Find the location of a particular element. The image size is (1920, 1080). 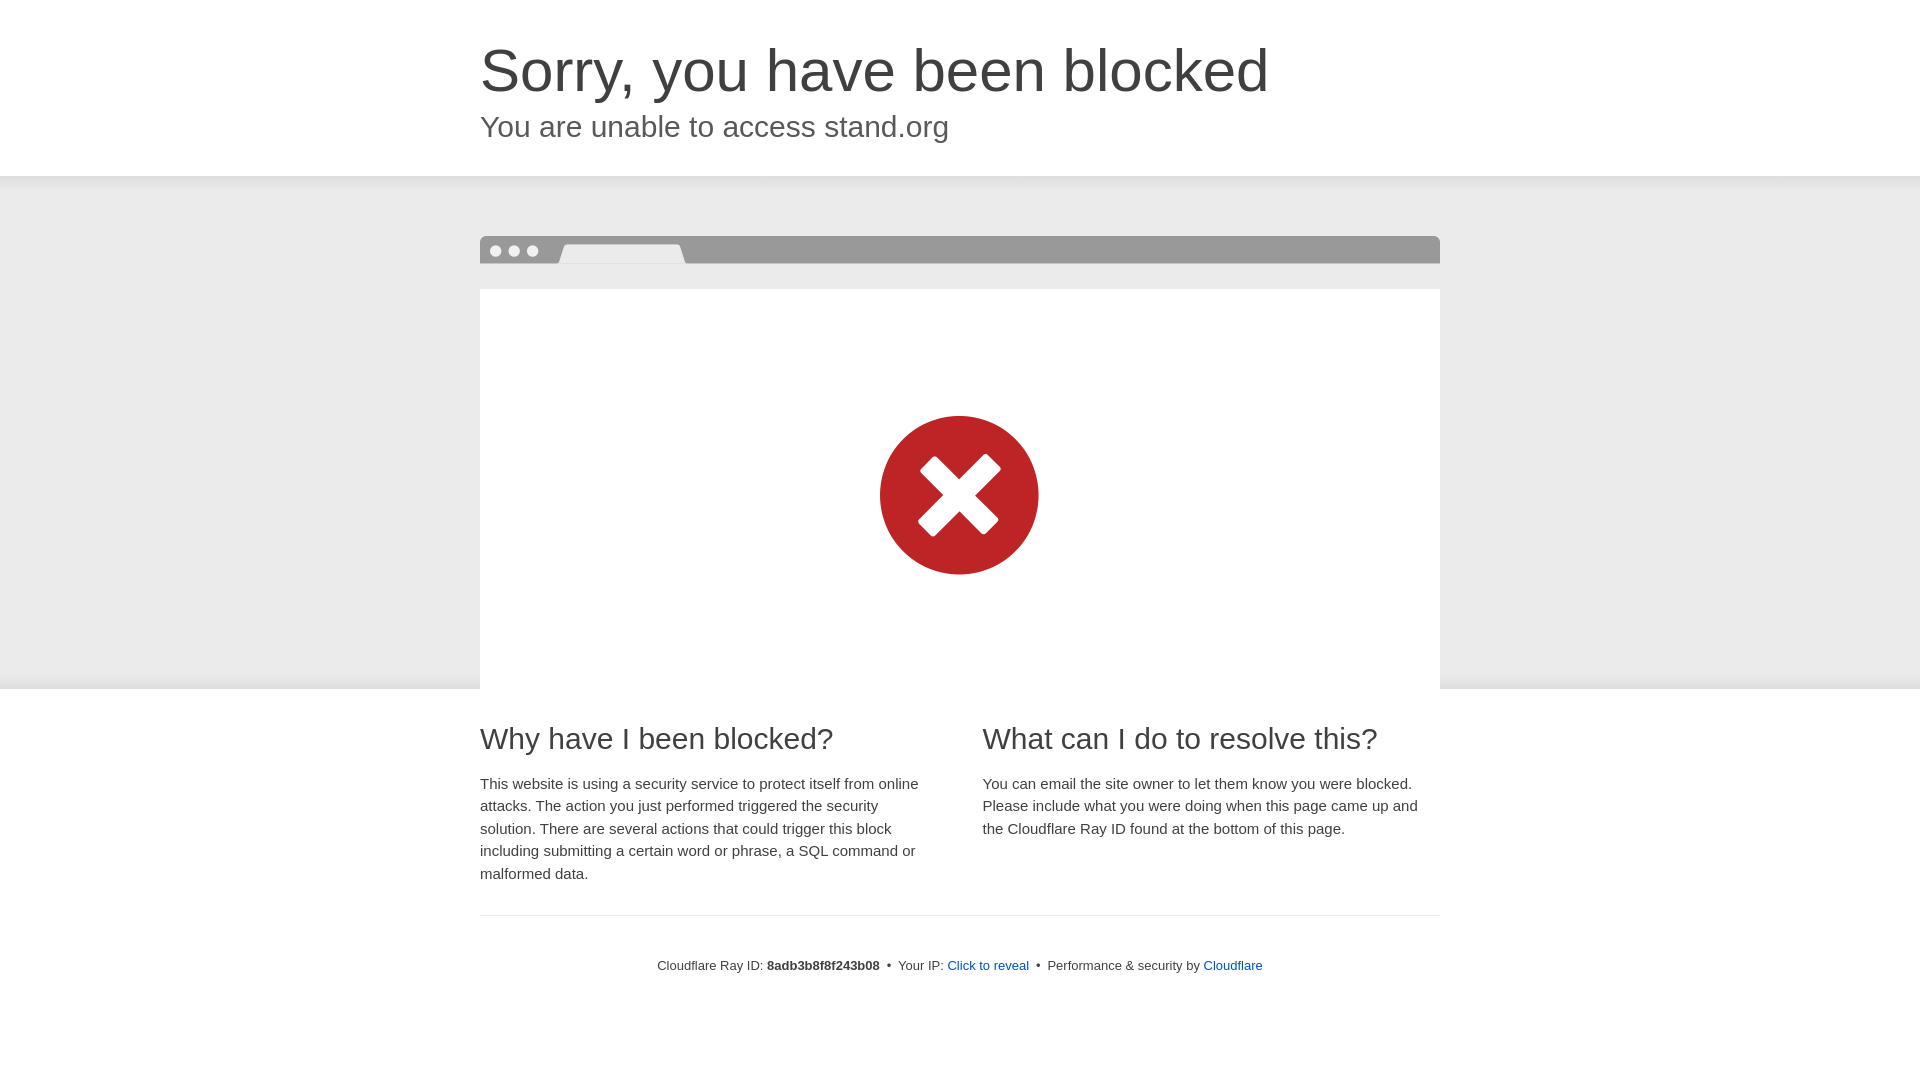

Click to reveal is located at coordinates (988, 966).